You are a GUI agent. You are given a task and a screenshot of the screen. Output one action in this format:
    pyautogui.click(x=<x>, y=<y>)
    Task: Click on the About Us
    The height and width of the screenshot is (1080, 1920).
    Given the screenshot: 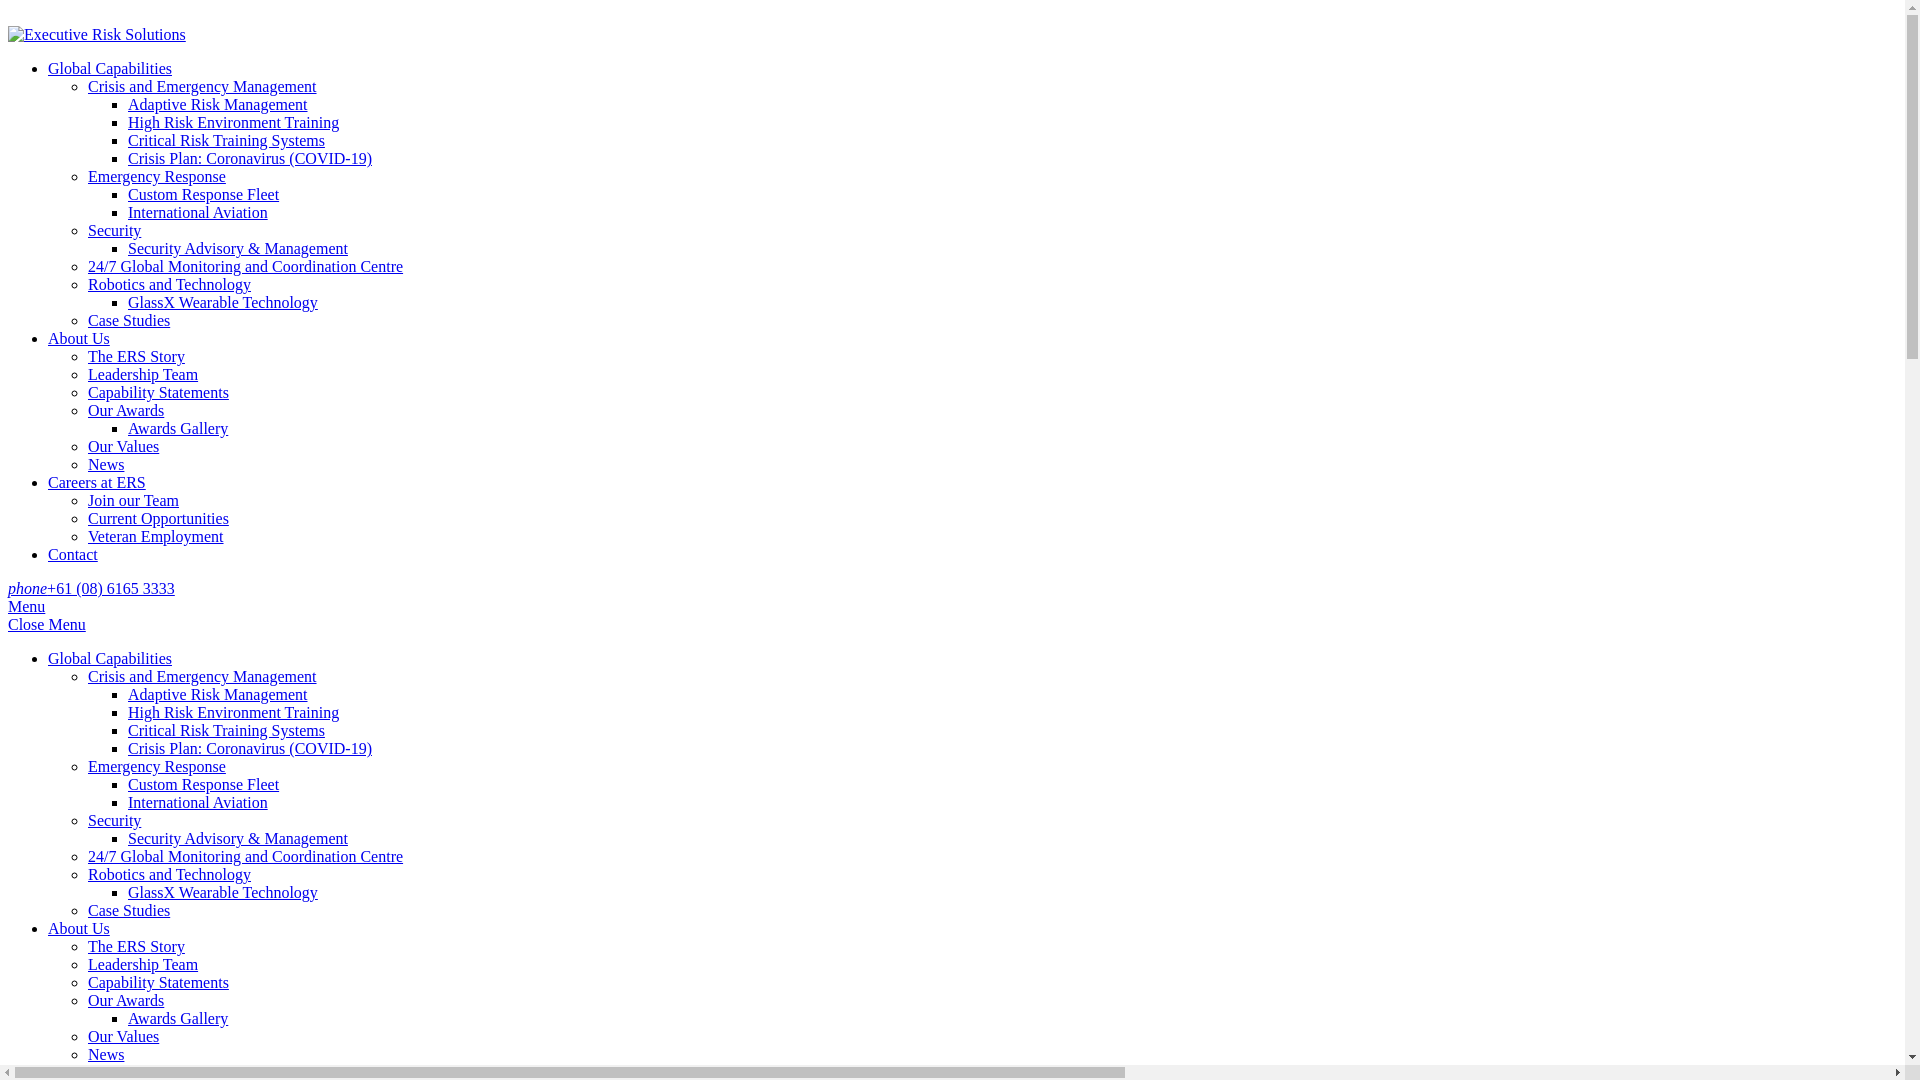 What is the action you would take?
    pyautogui.click(x=79, y=928)
    